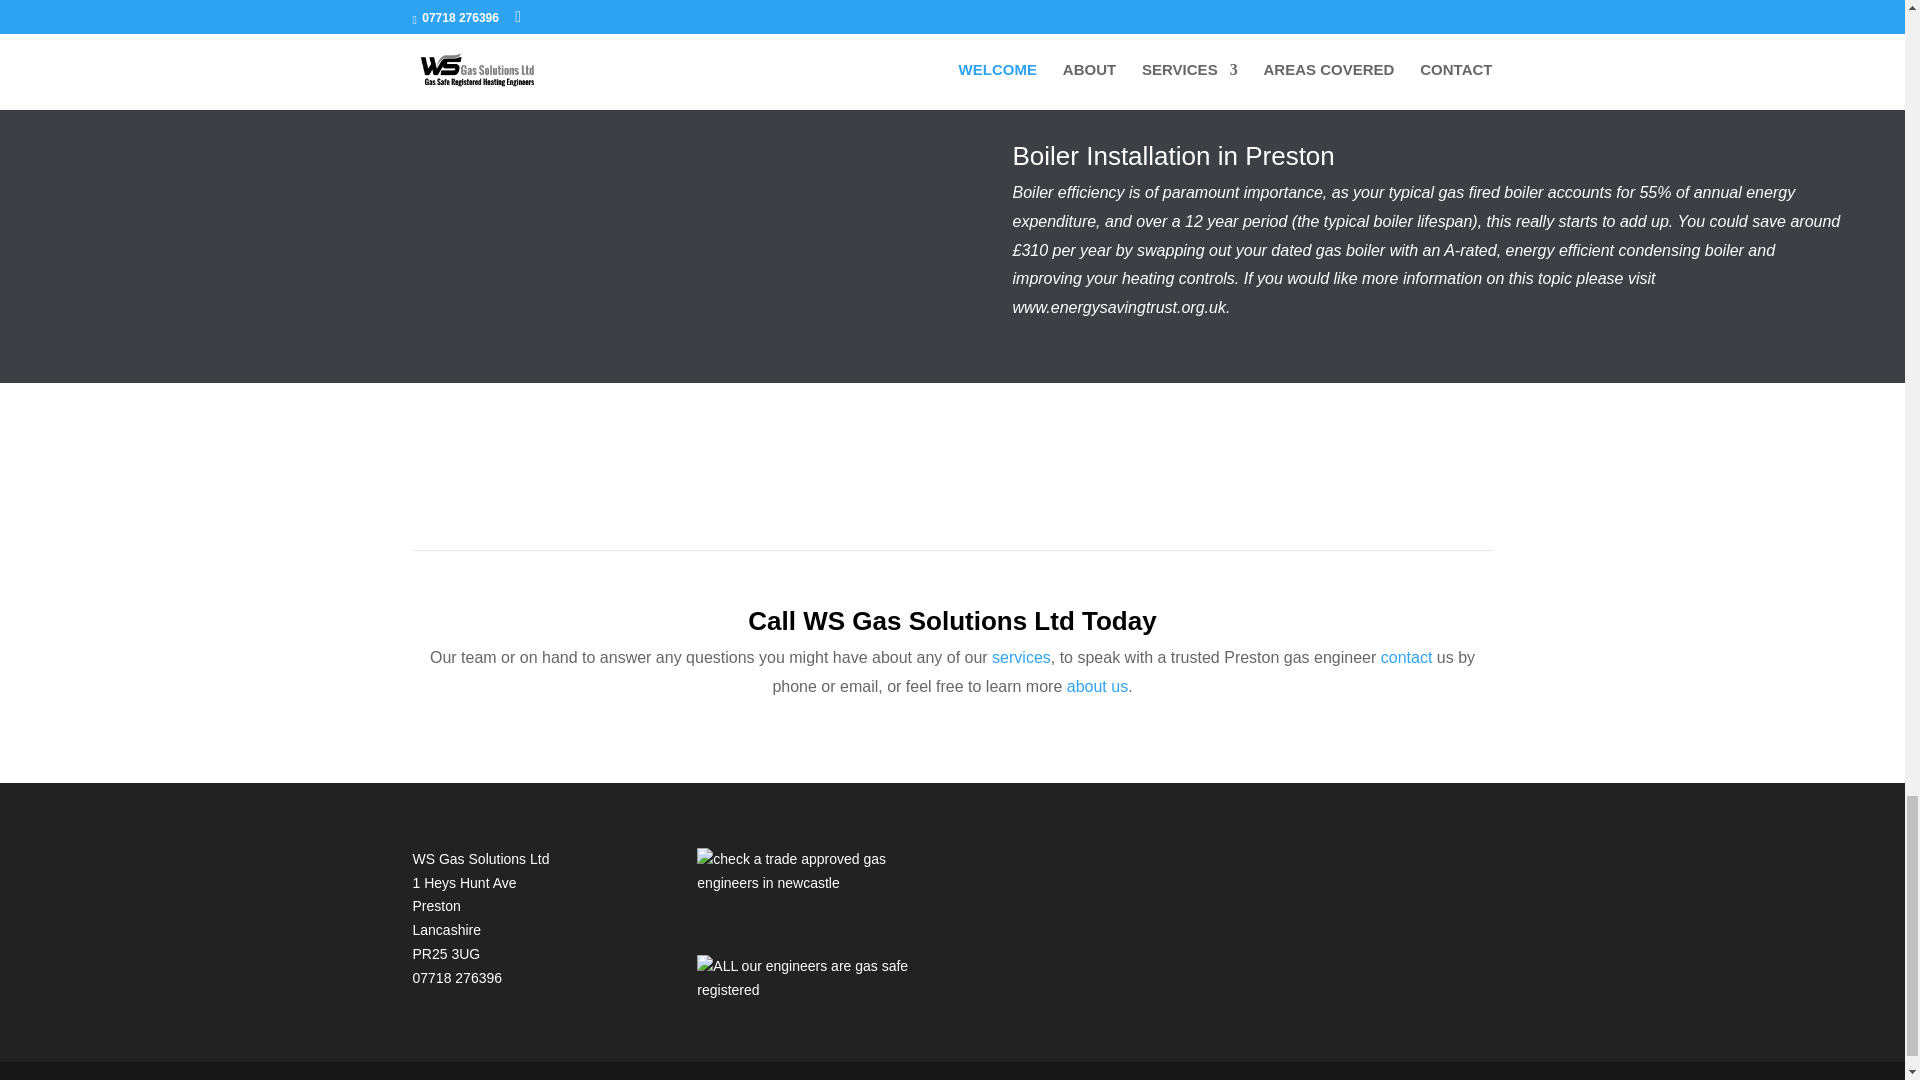 Image resolution: width=1920 pixels, height=1080 pixels. What do you see at coordinates (1408, 658) in the screenshot?
I see `contact` at bounding box center [1408, 658].